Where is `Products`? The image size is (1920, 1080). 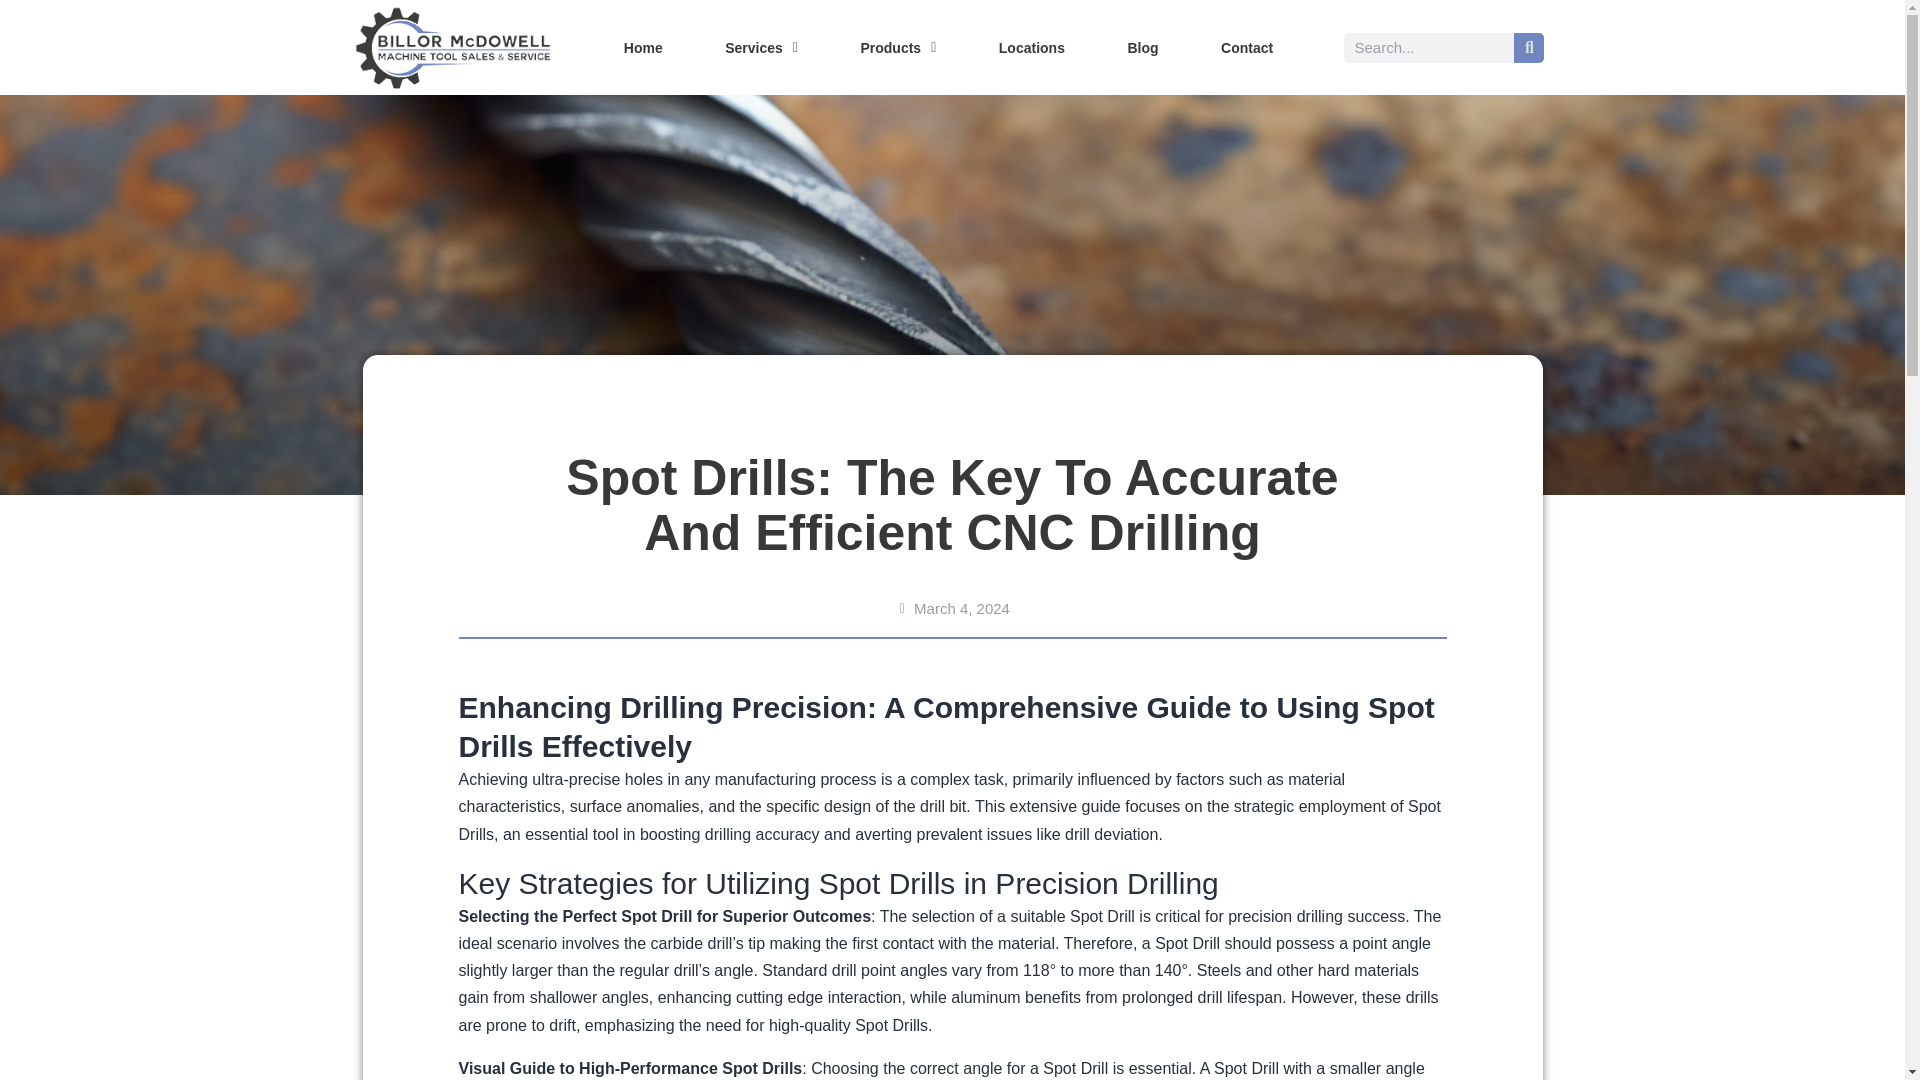 Products is located at coordinates (898, 48).